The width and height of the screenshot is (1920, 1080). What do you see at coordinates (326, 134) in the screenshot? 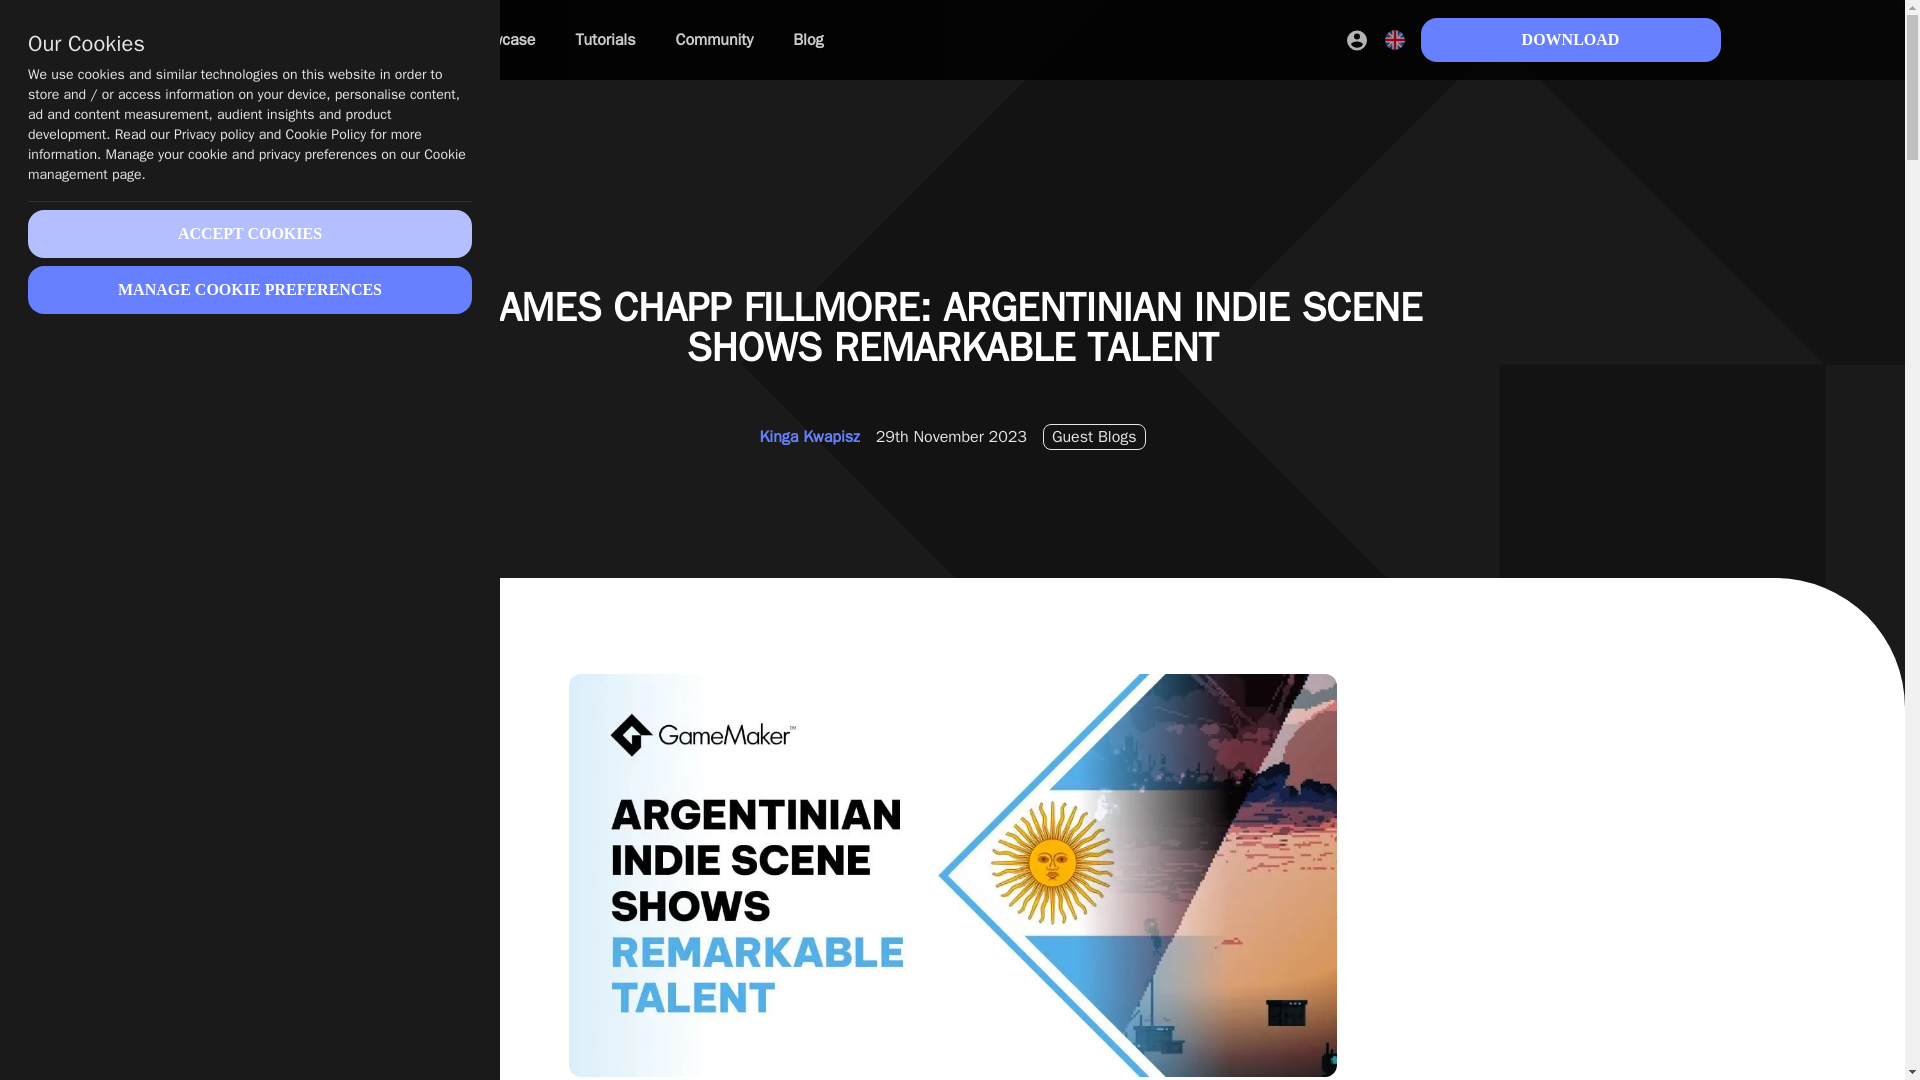
I see `Cookie Policy` at bounding box center [326, 134].